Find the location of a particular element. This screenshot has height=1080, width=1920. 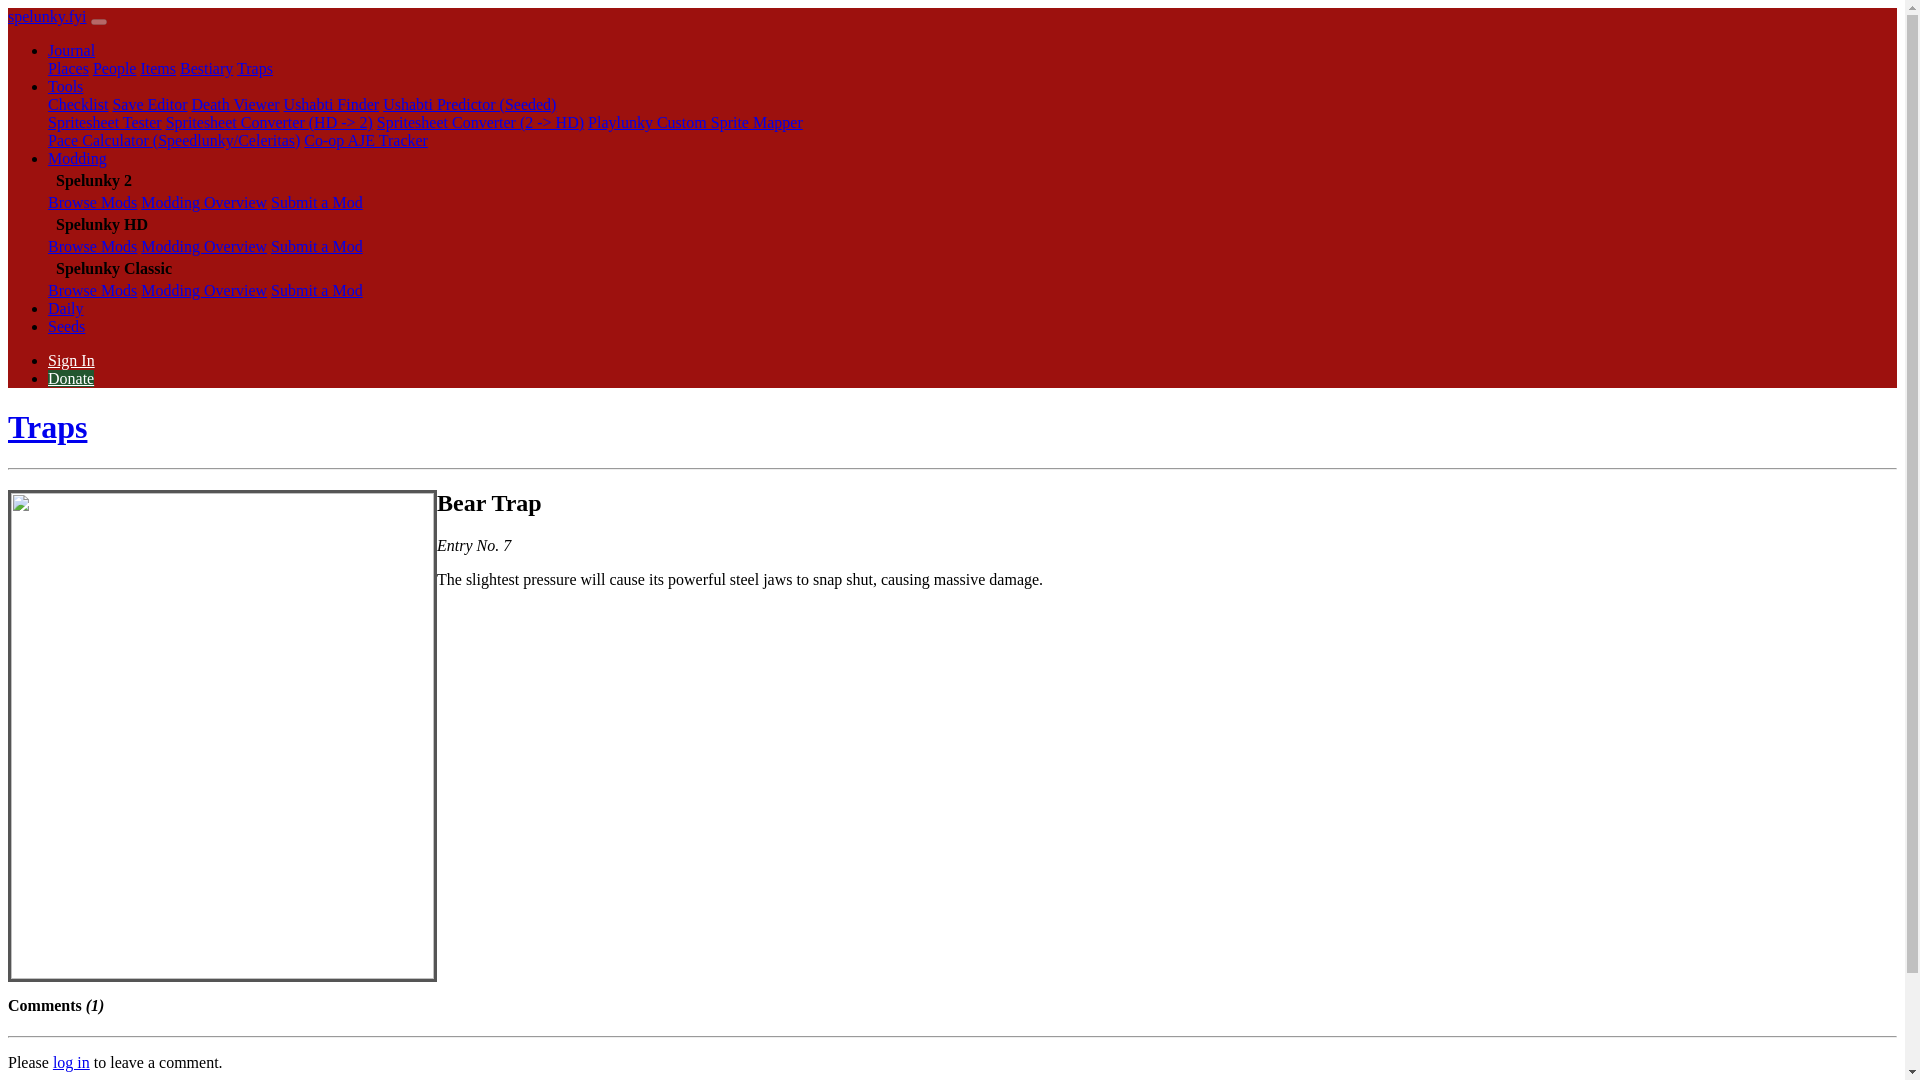

Browse Mods is located at coordinates (92, 202).